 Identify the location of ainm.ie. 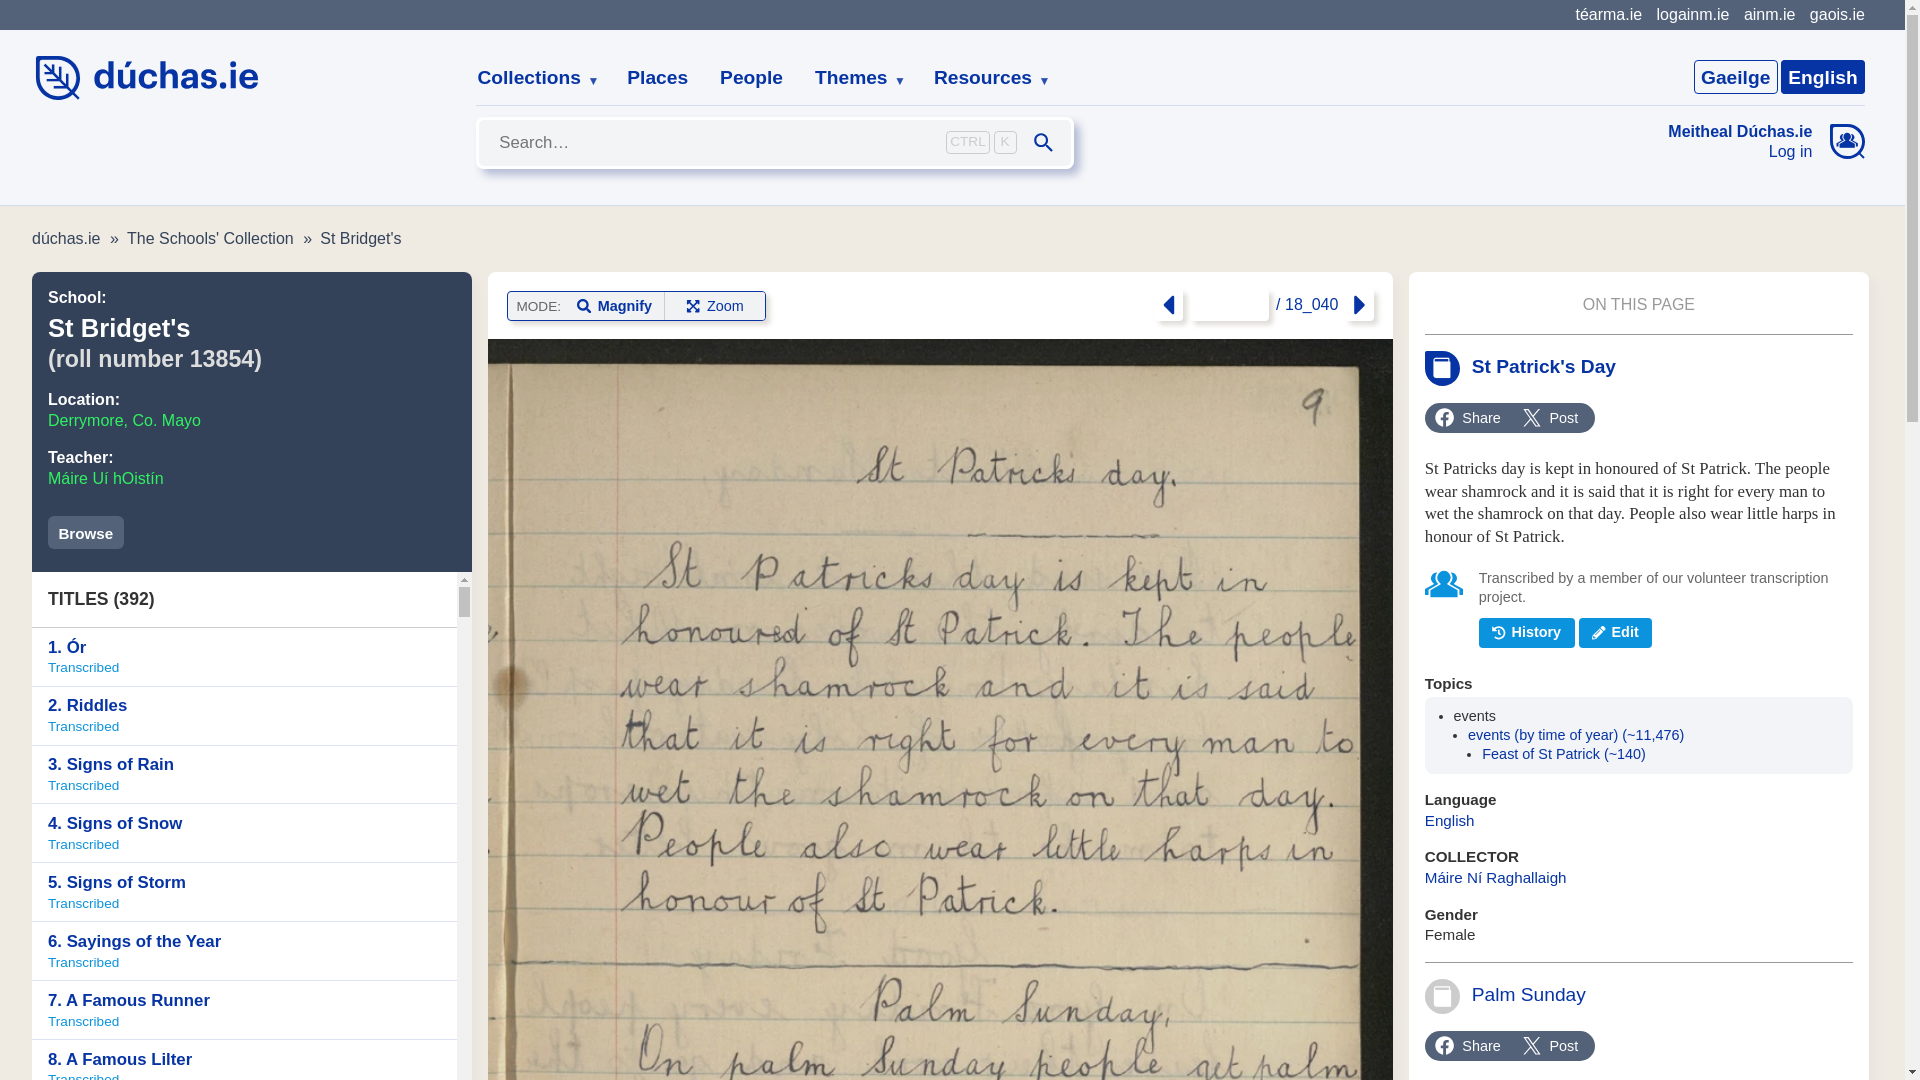
(530, 78).